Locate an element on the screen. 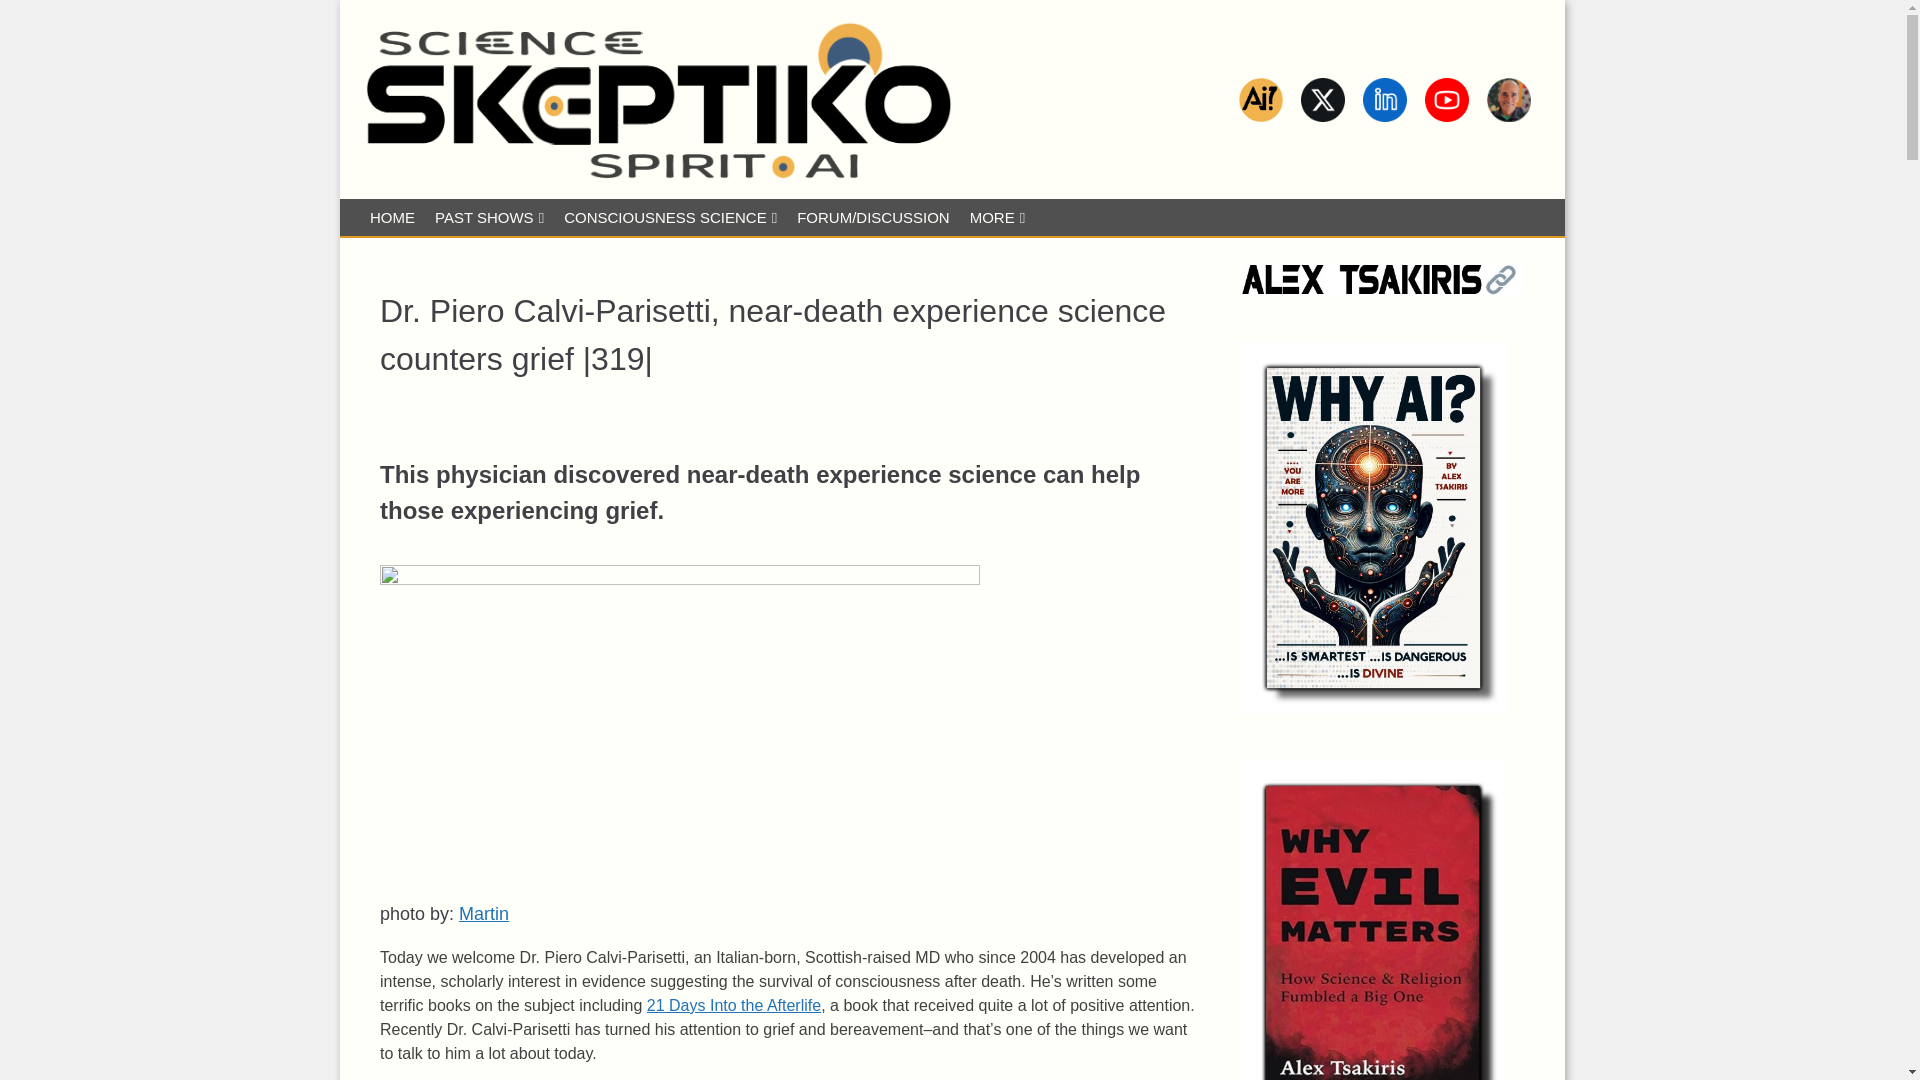  MORE is located at coordinates (997, 217).